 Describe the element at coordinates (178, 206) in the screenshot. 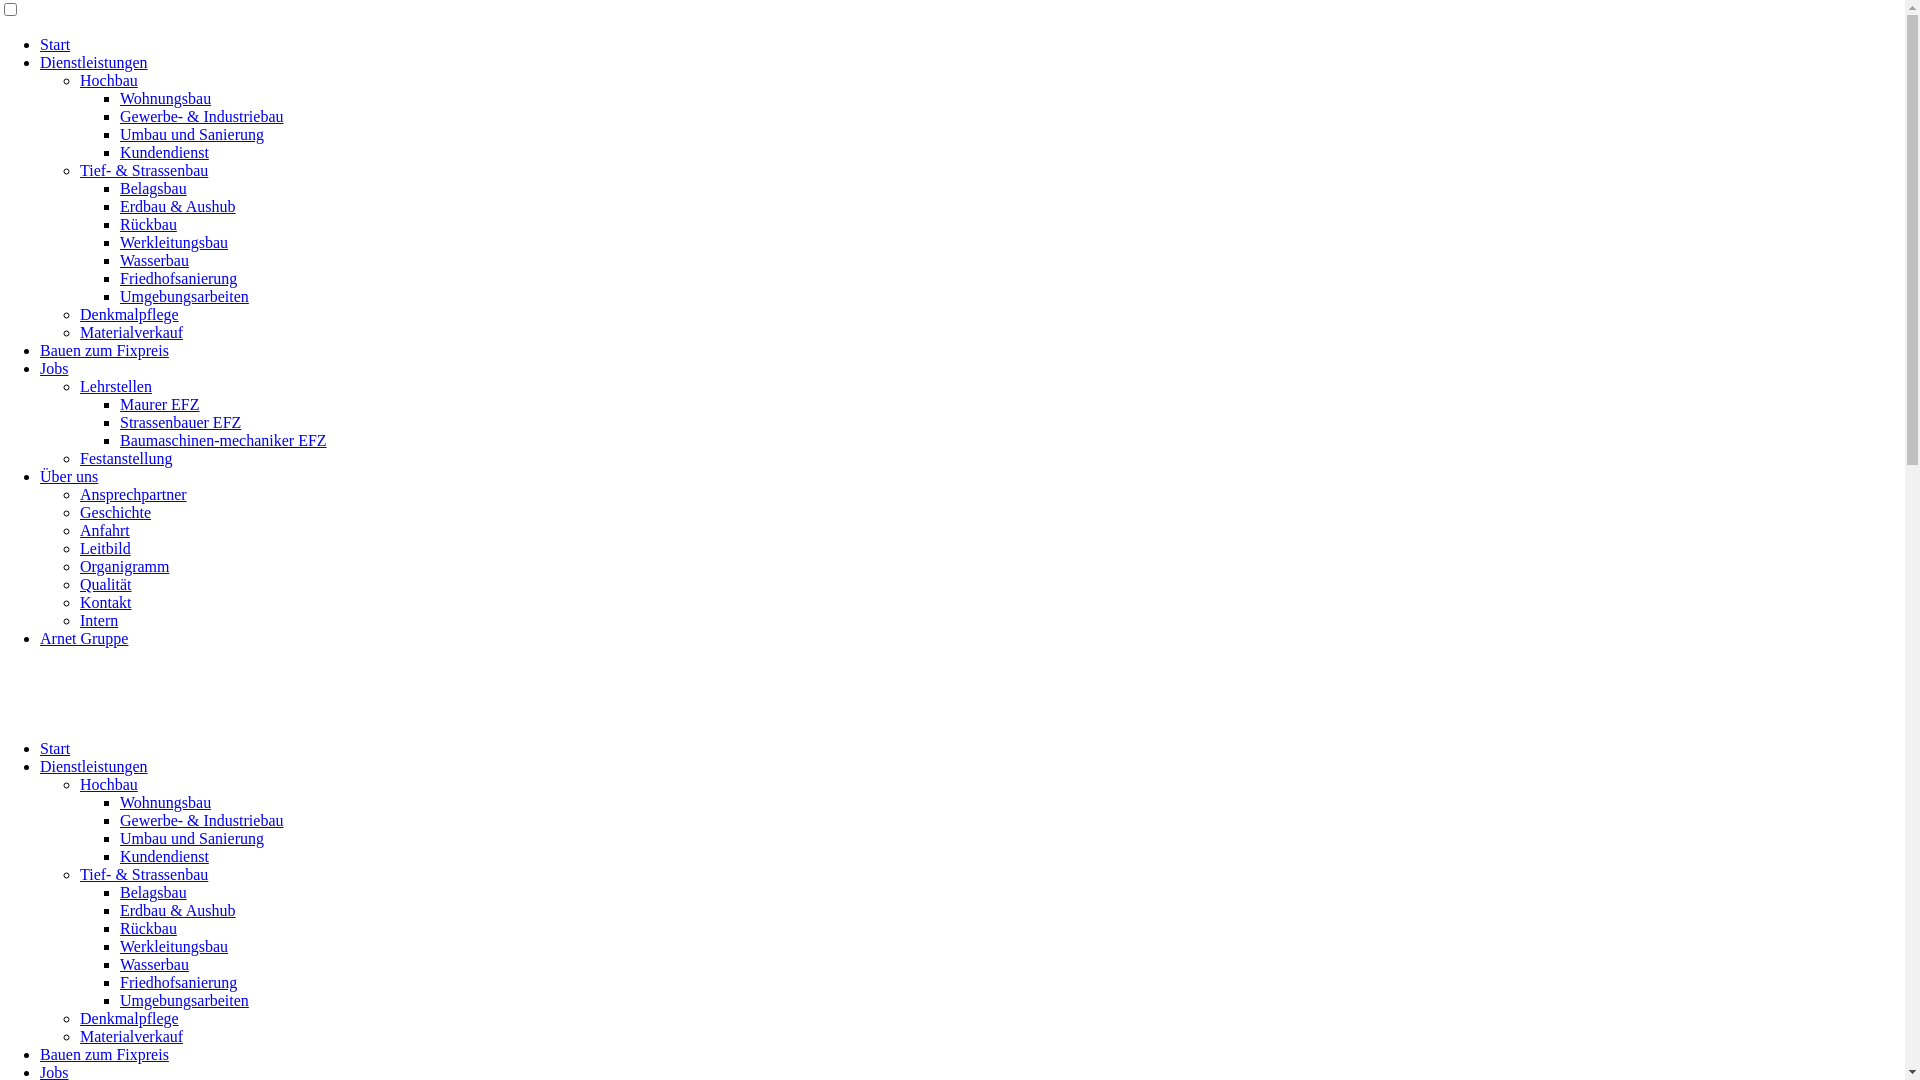

I see `Erdbau & Aushub` at that location.